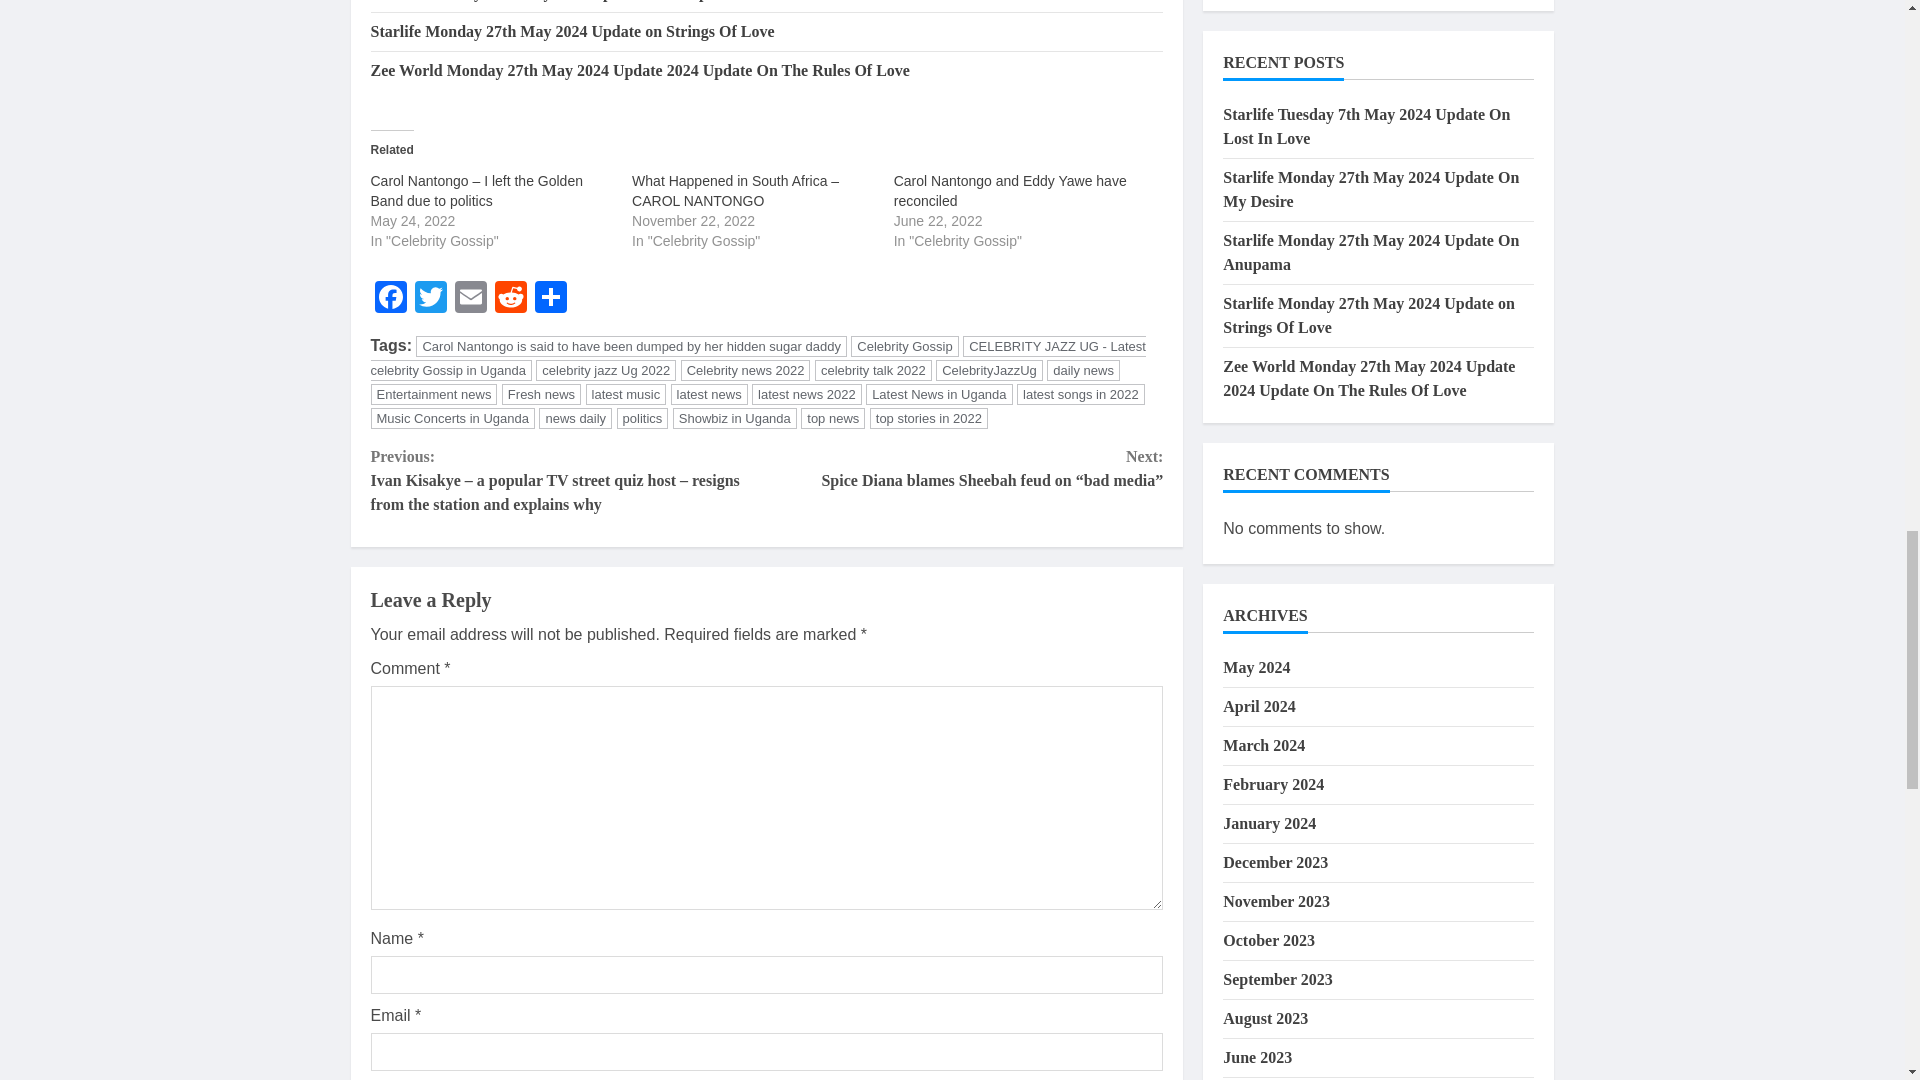  I want to click on Celebrity Gossip, so click(904, 346).